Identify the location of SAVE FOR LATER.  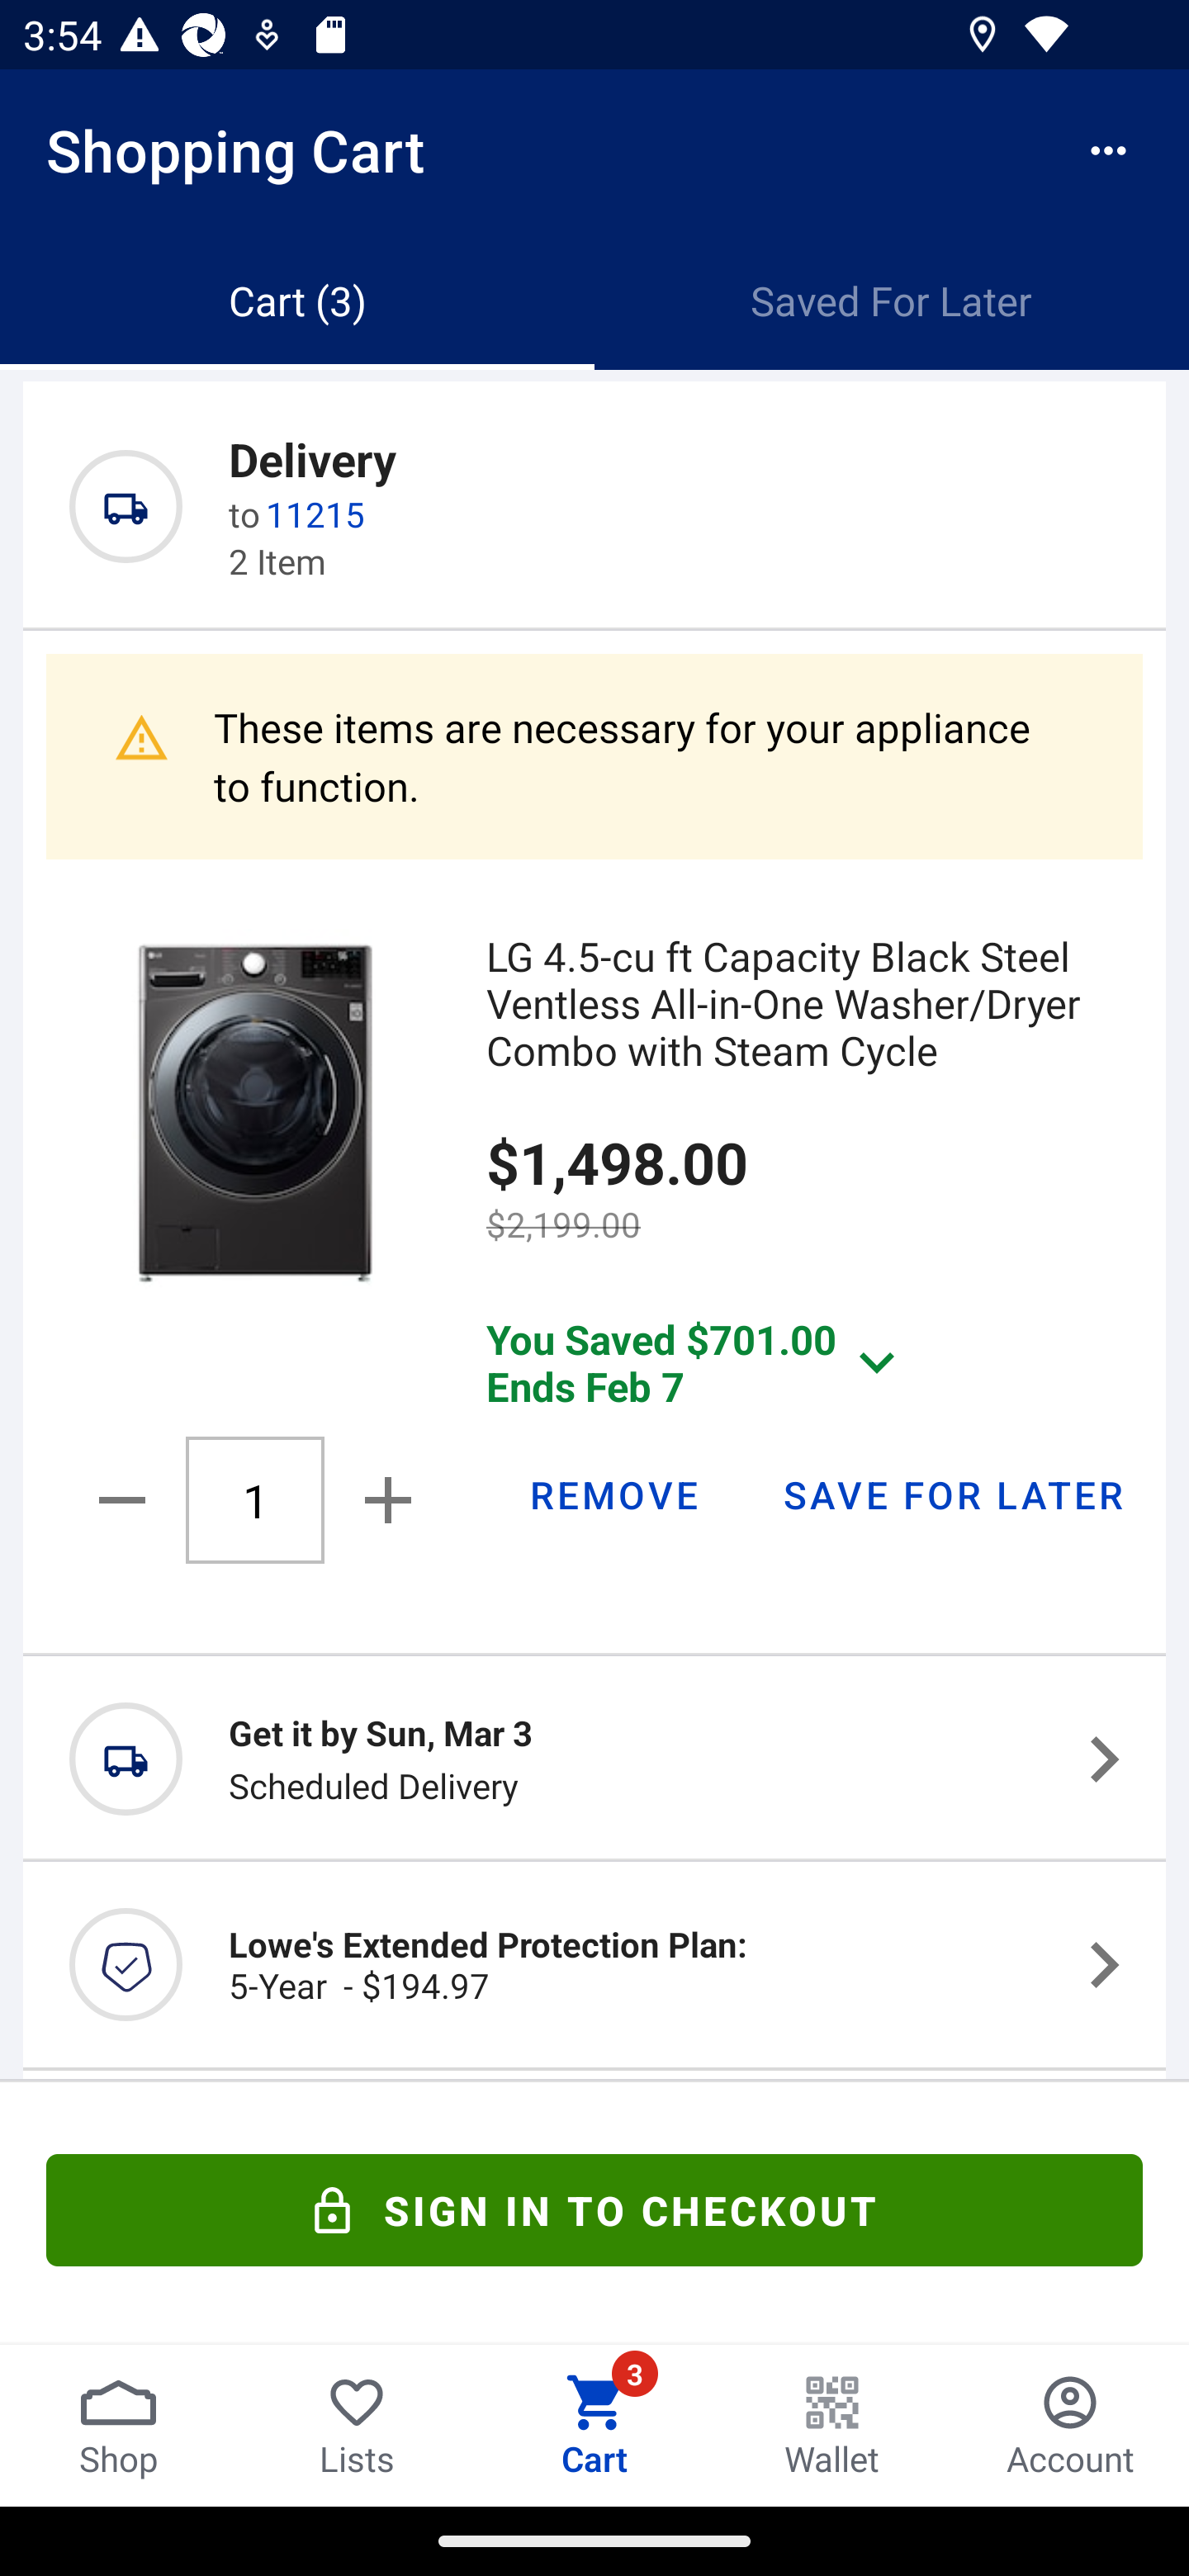
(953, 1494).